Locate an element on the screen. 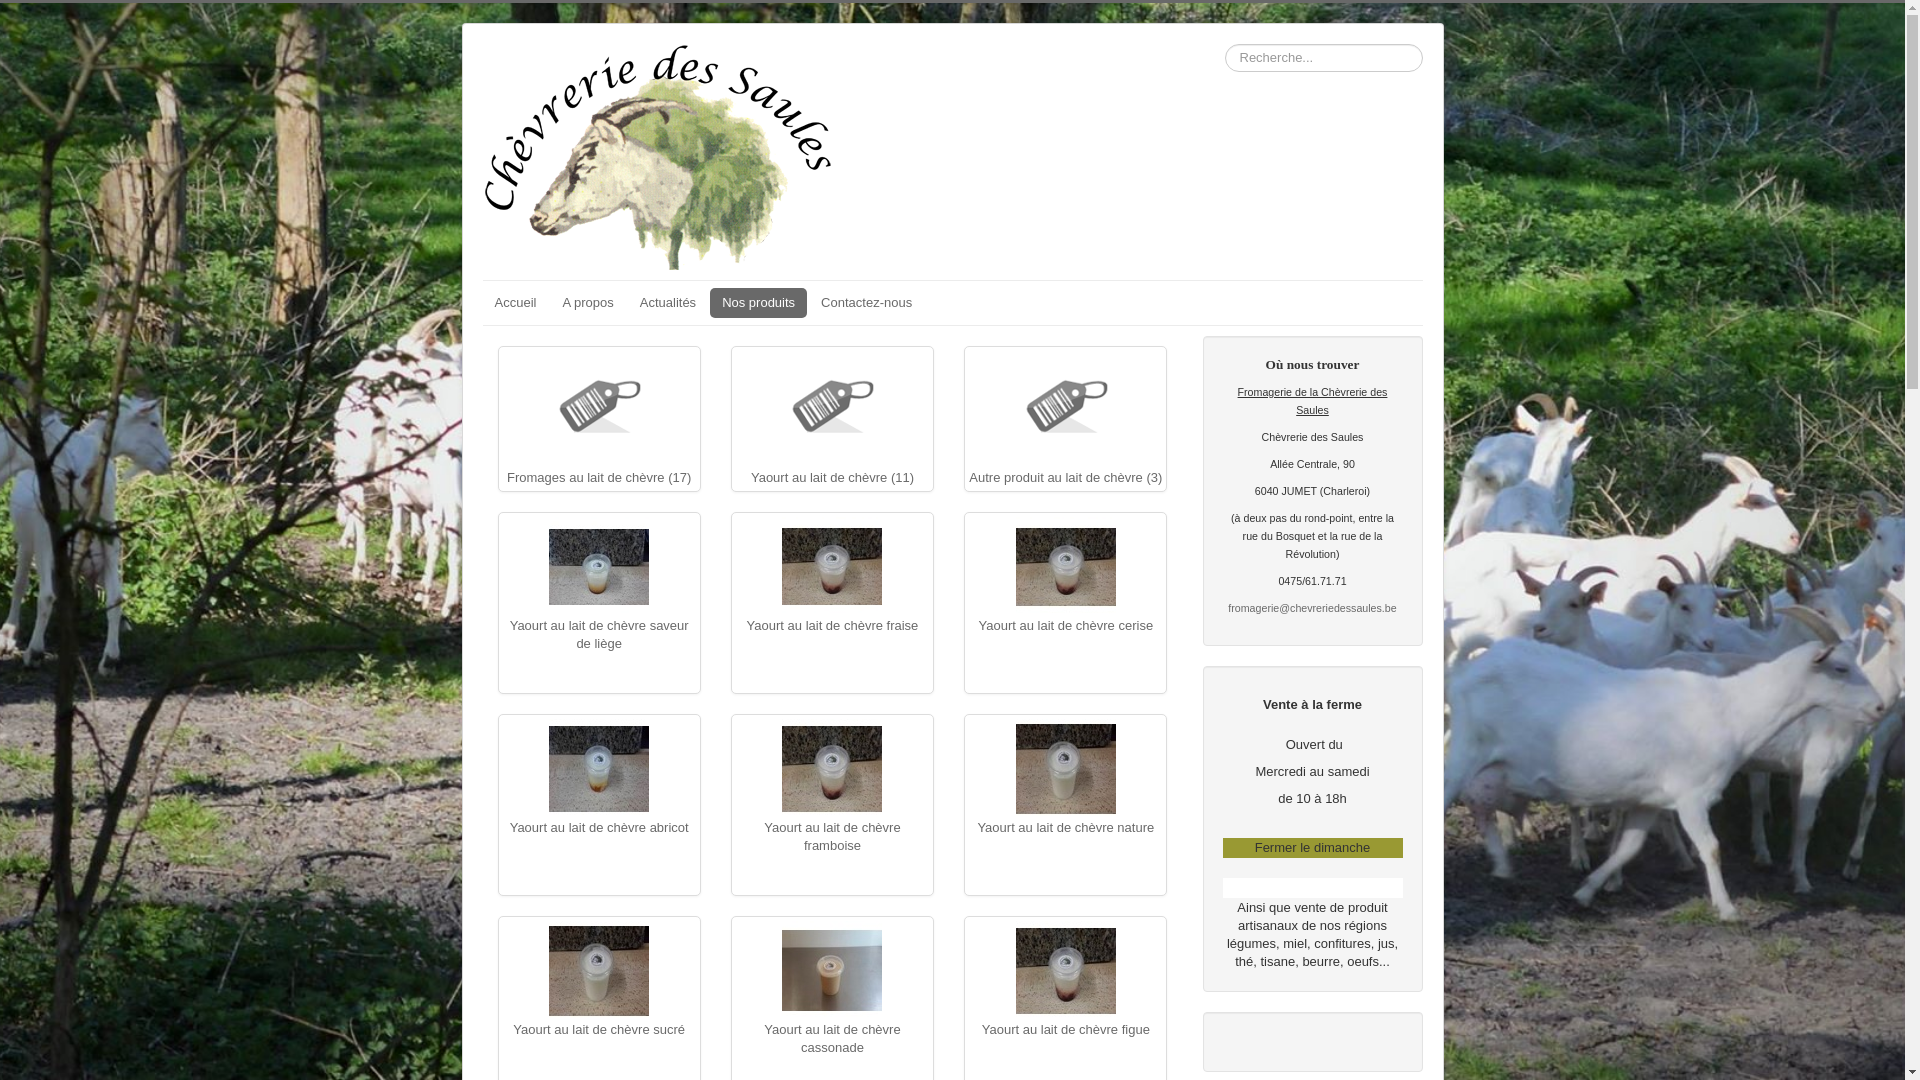 Image resolution: width=1920 pixels, height=1080 pixels. Contactez-nous is located at coordinates (866, 303).